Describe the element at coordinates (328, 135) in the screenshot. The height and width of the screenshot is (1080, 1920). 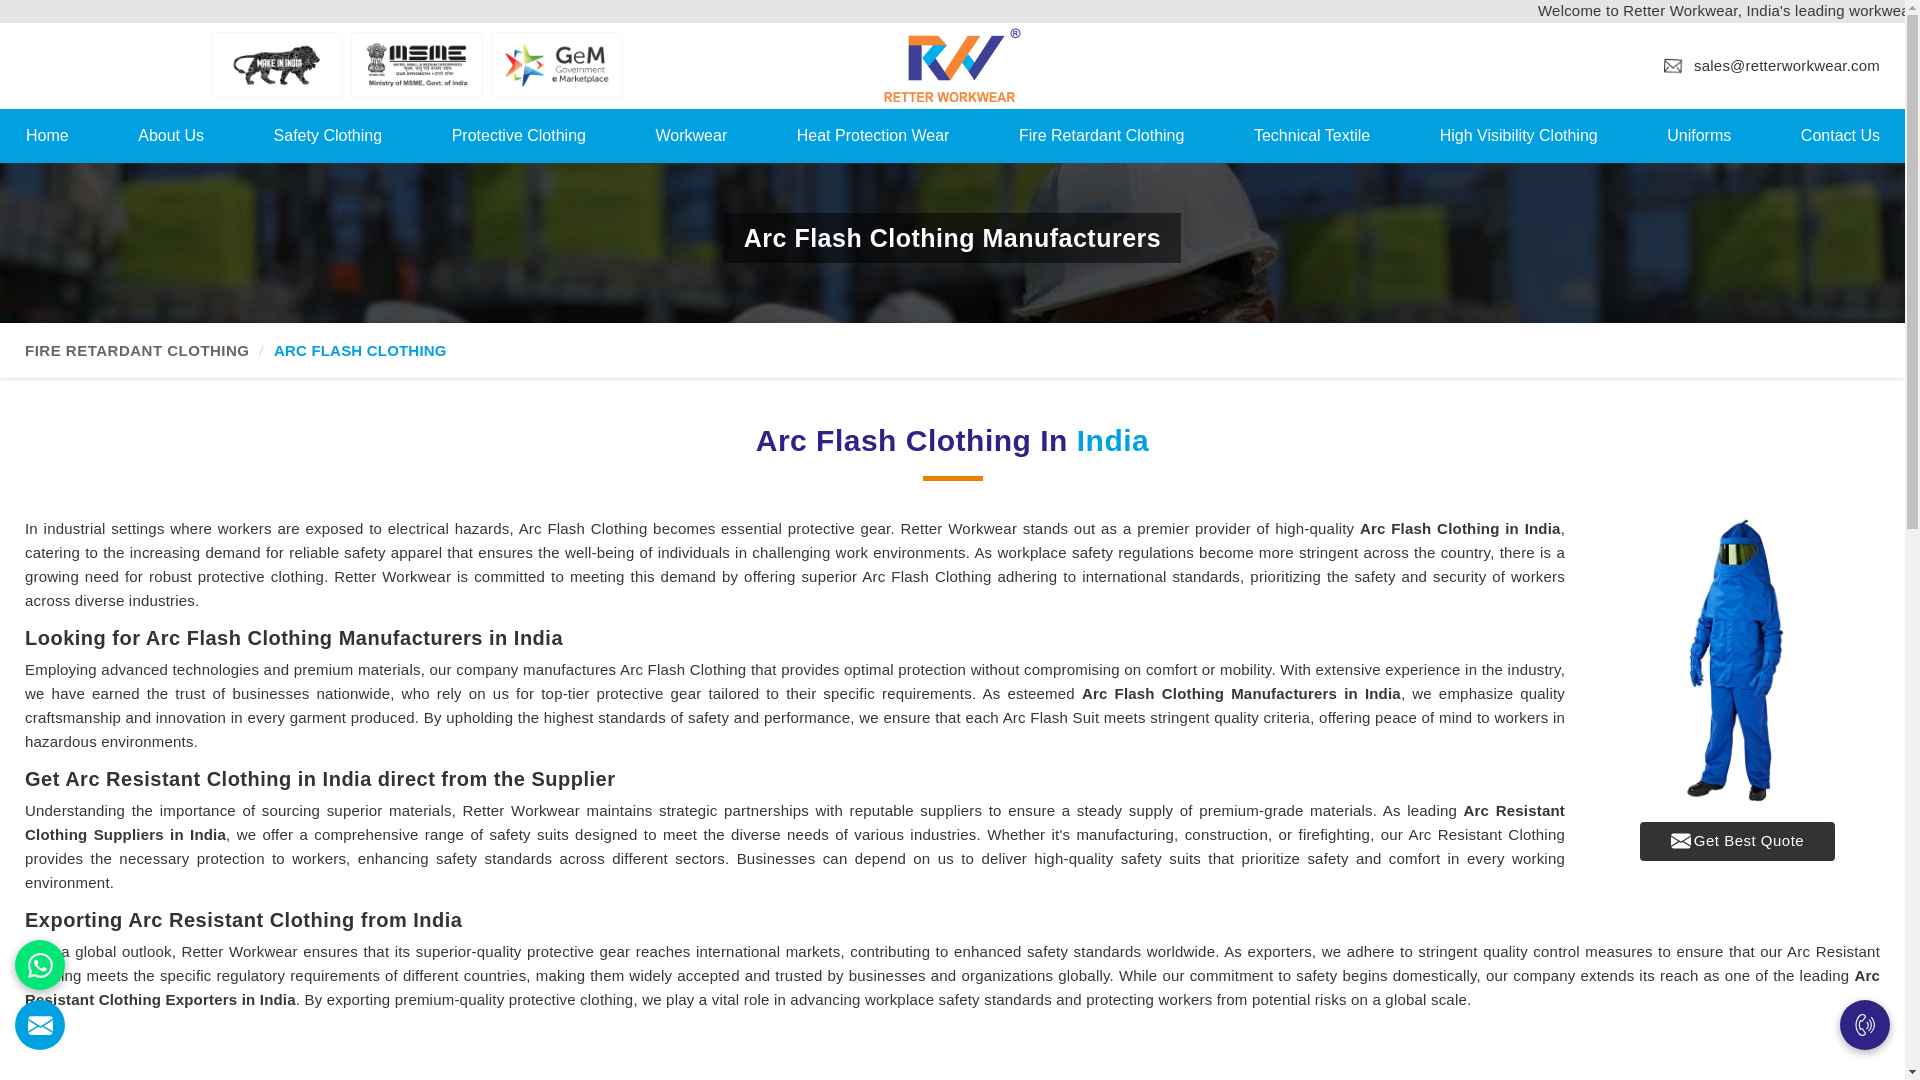
I see `Safety Clothing` at that location.